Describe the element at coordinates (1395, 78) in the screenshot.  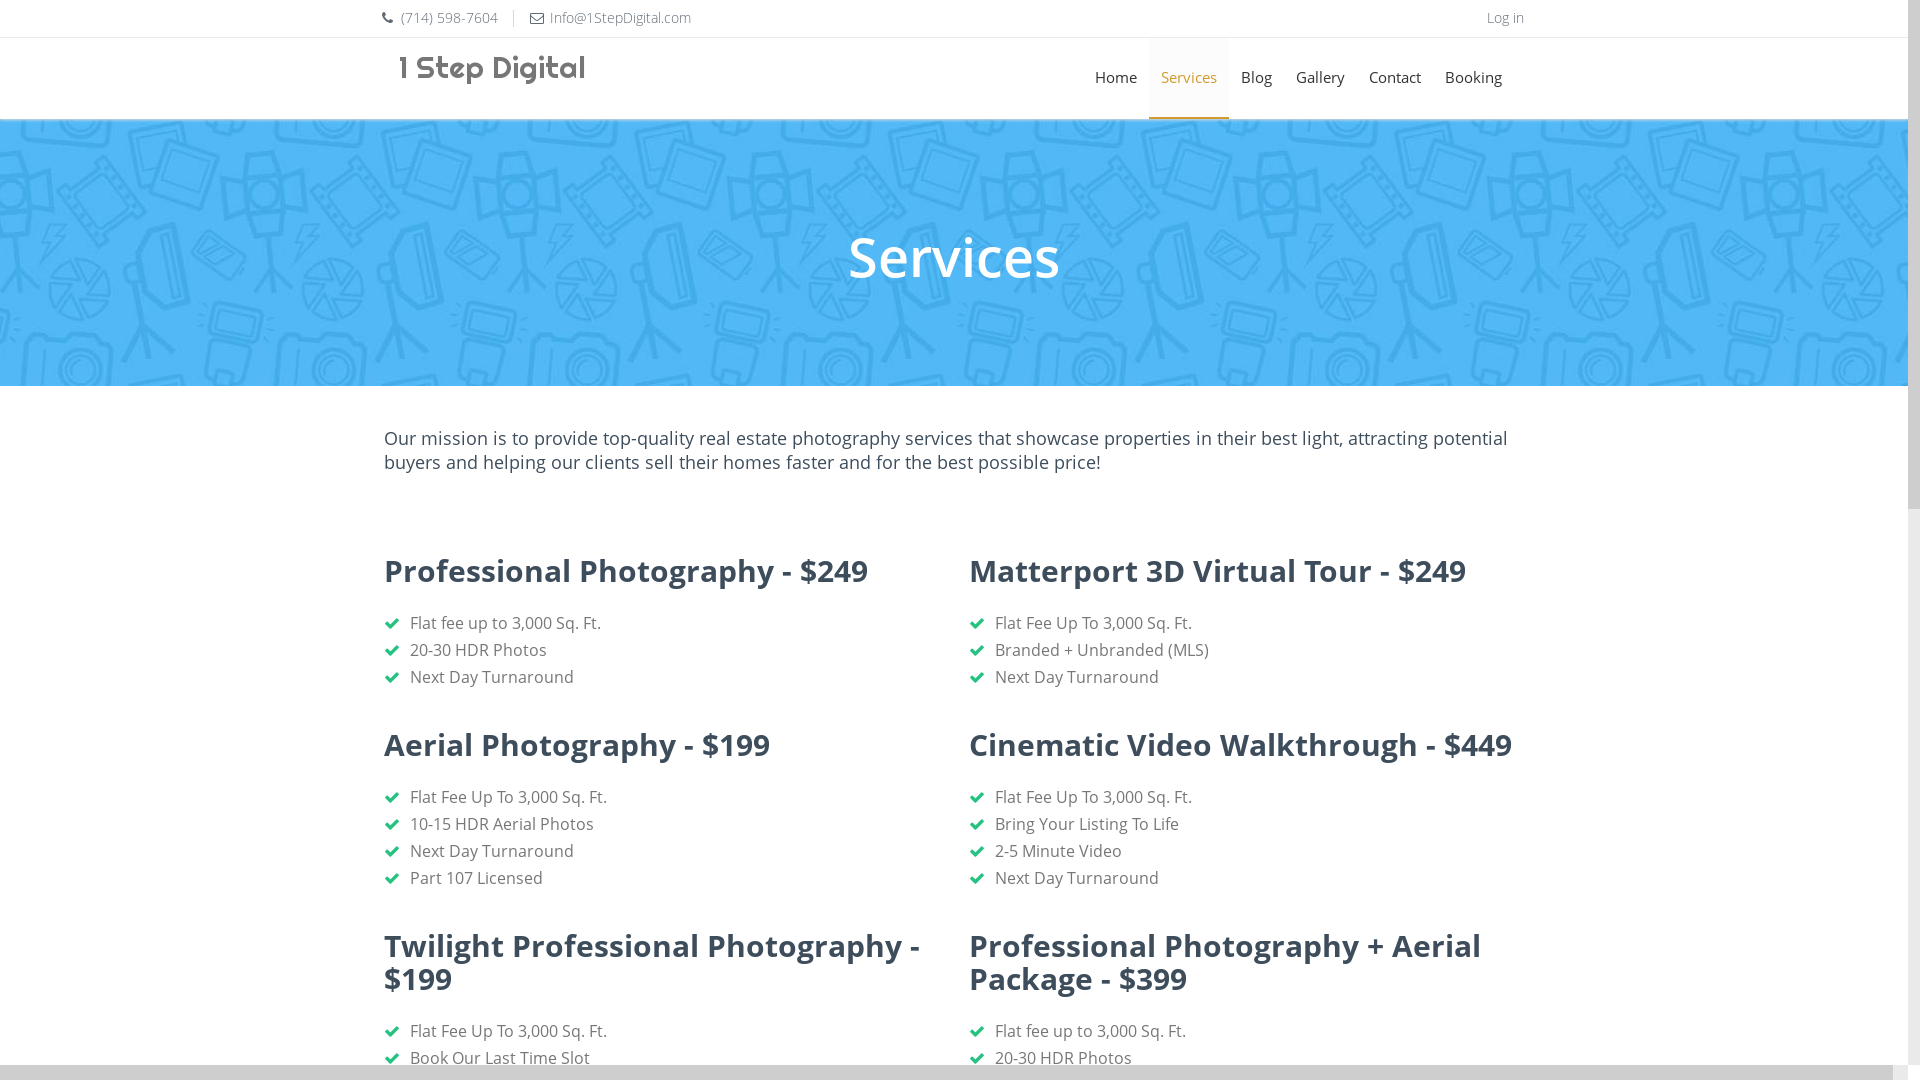
I see `Contact` at that location.